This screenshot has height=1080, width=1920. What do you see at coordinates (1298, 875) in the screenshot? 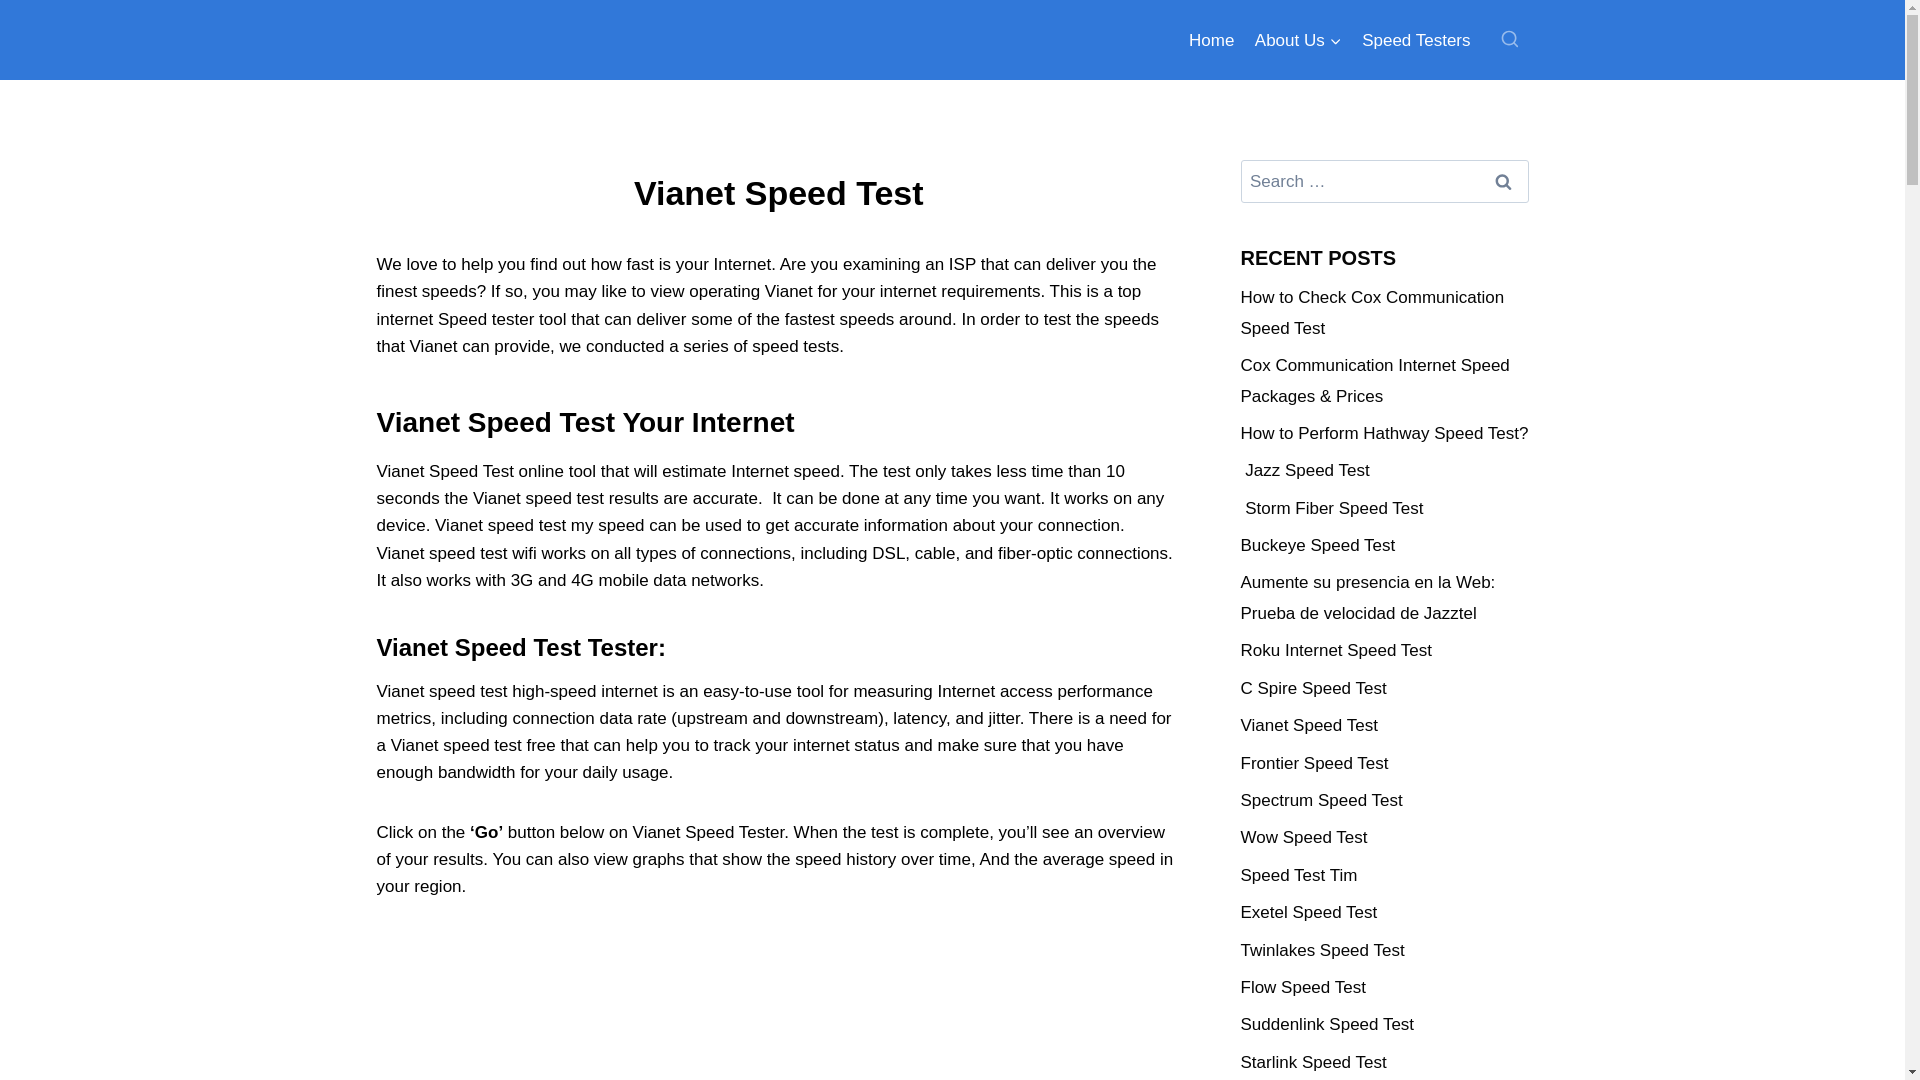
I see `Speed Test Tim` at bounding box center [1298, 875].